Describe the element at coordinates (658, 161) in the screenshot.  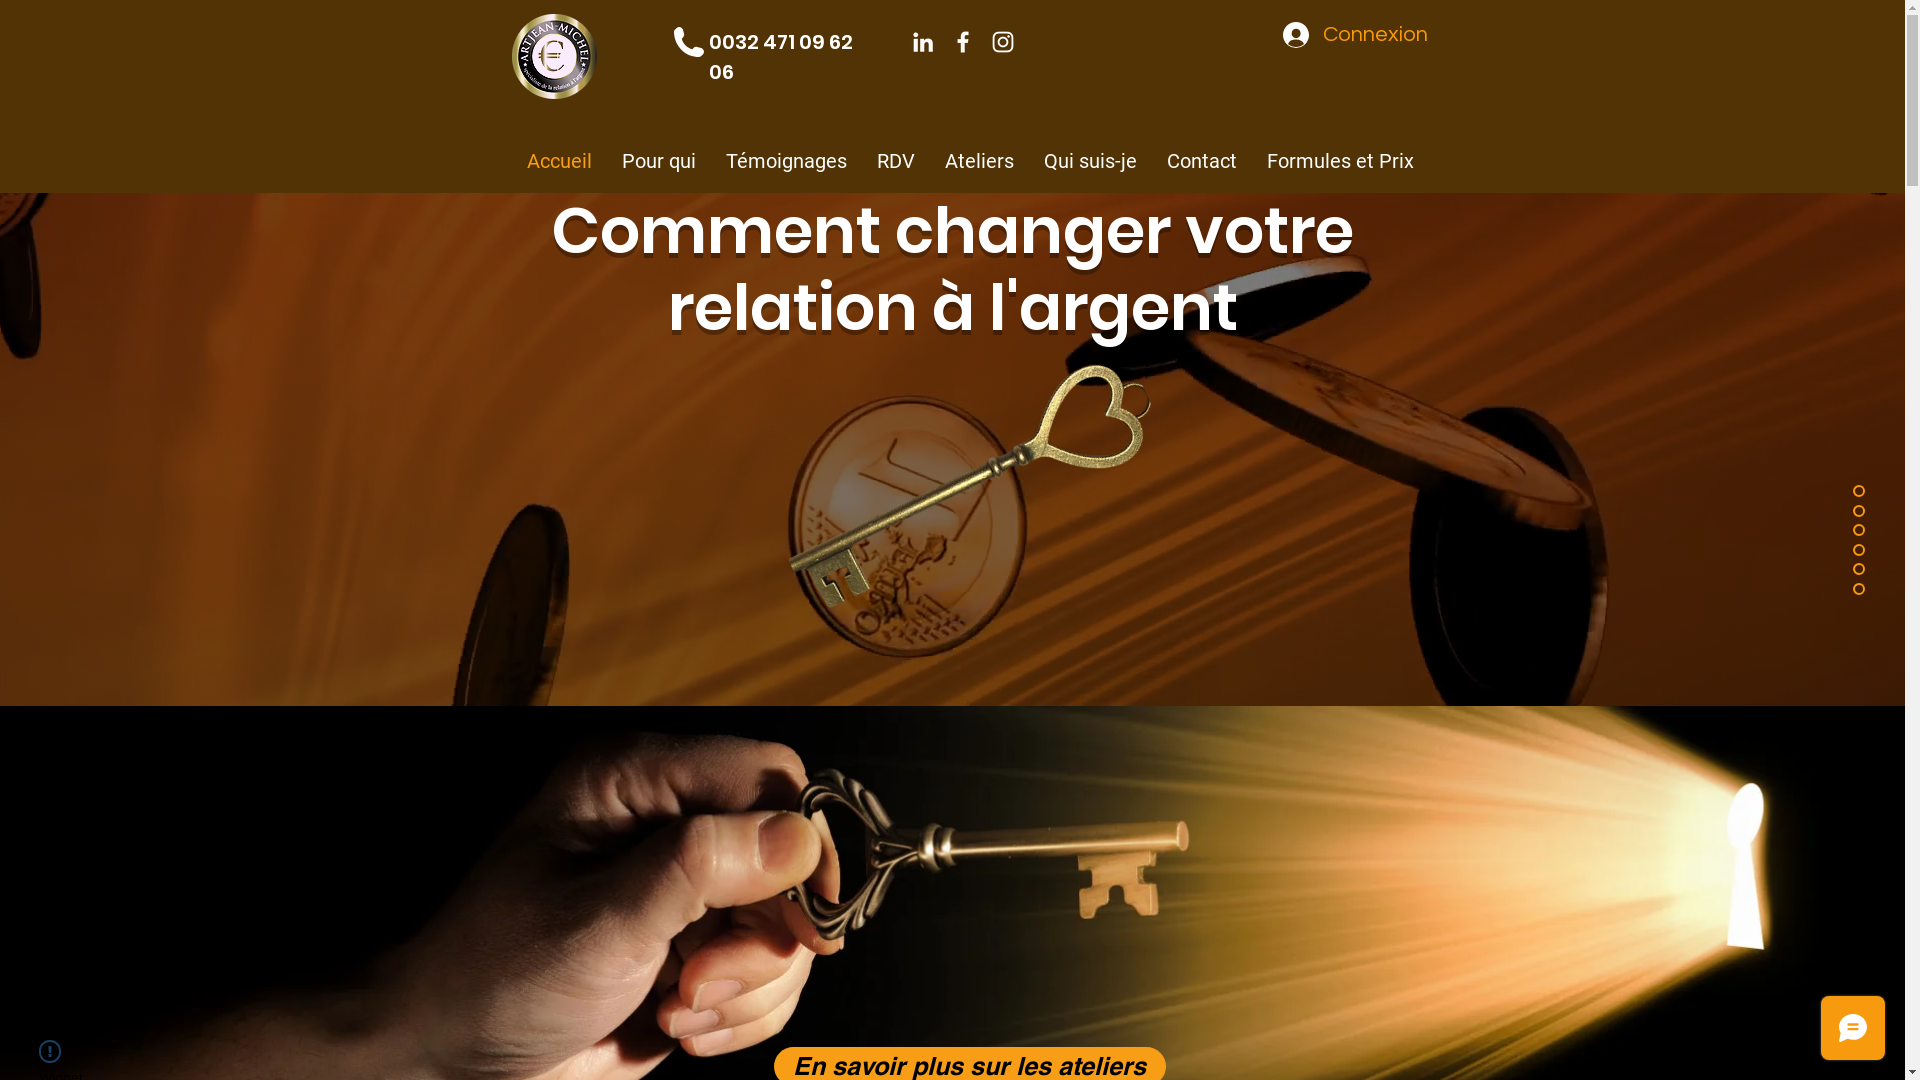
I see `Pour qui` at that location.